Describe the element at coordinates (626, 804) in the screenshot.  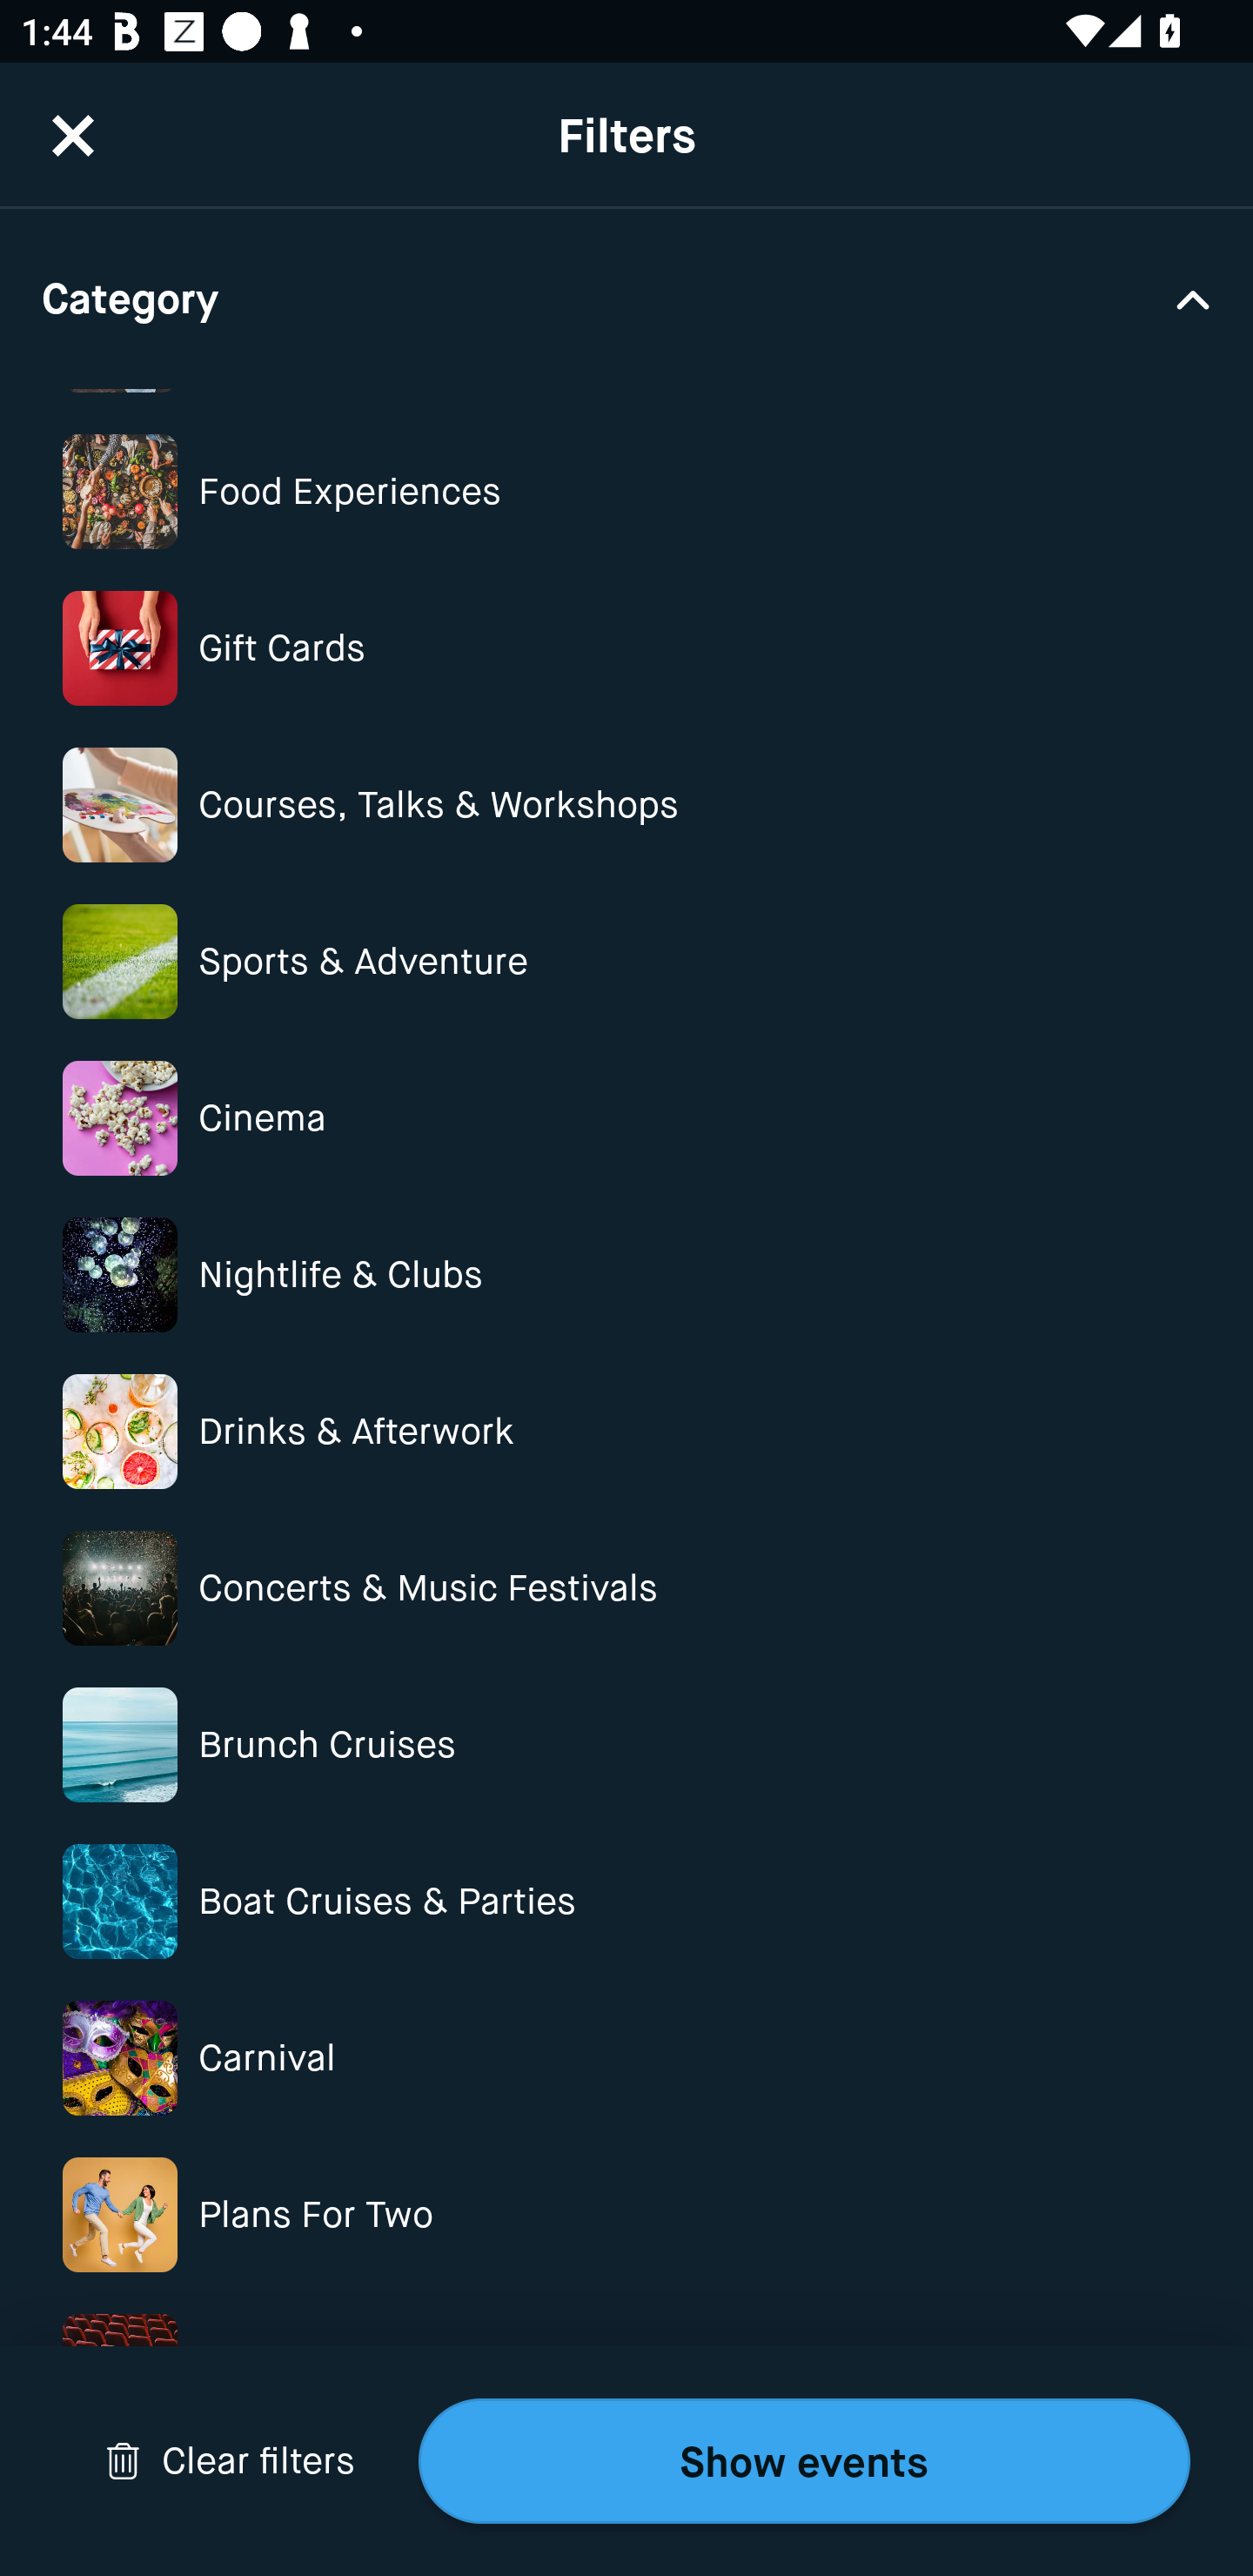
I see `Category Image Courses, Talks & Workshops` at that location.